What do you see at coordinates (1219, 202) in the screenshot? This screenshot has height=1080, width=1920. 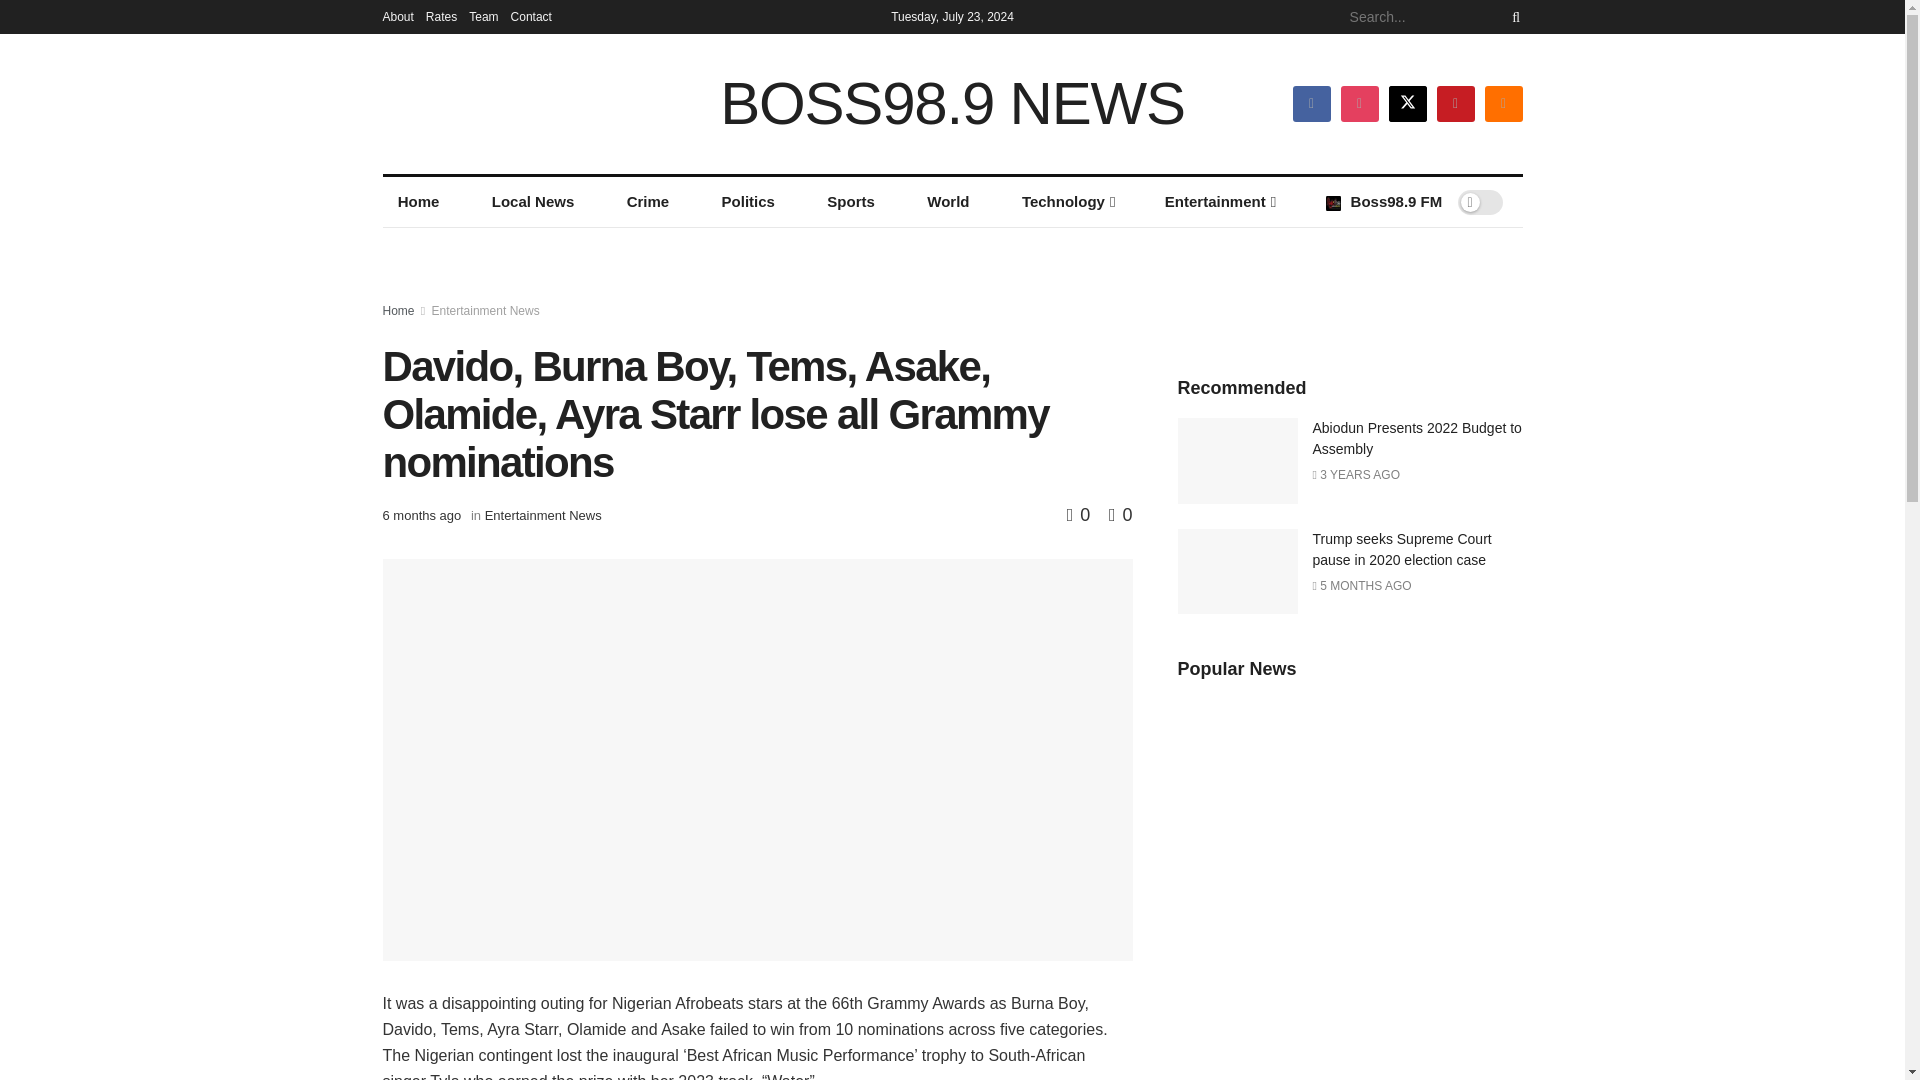 I see `Entertainment` at bounding box center [1219, 202].